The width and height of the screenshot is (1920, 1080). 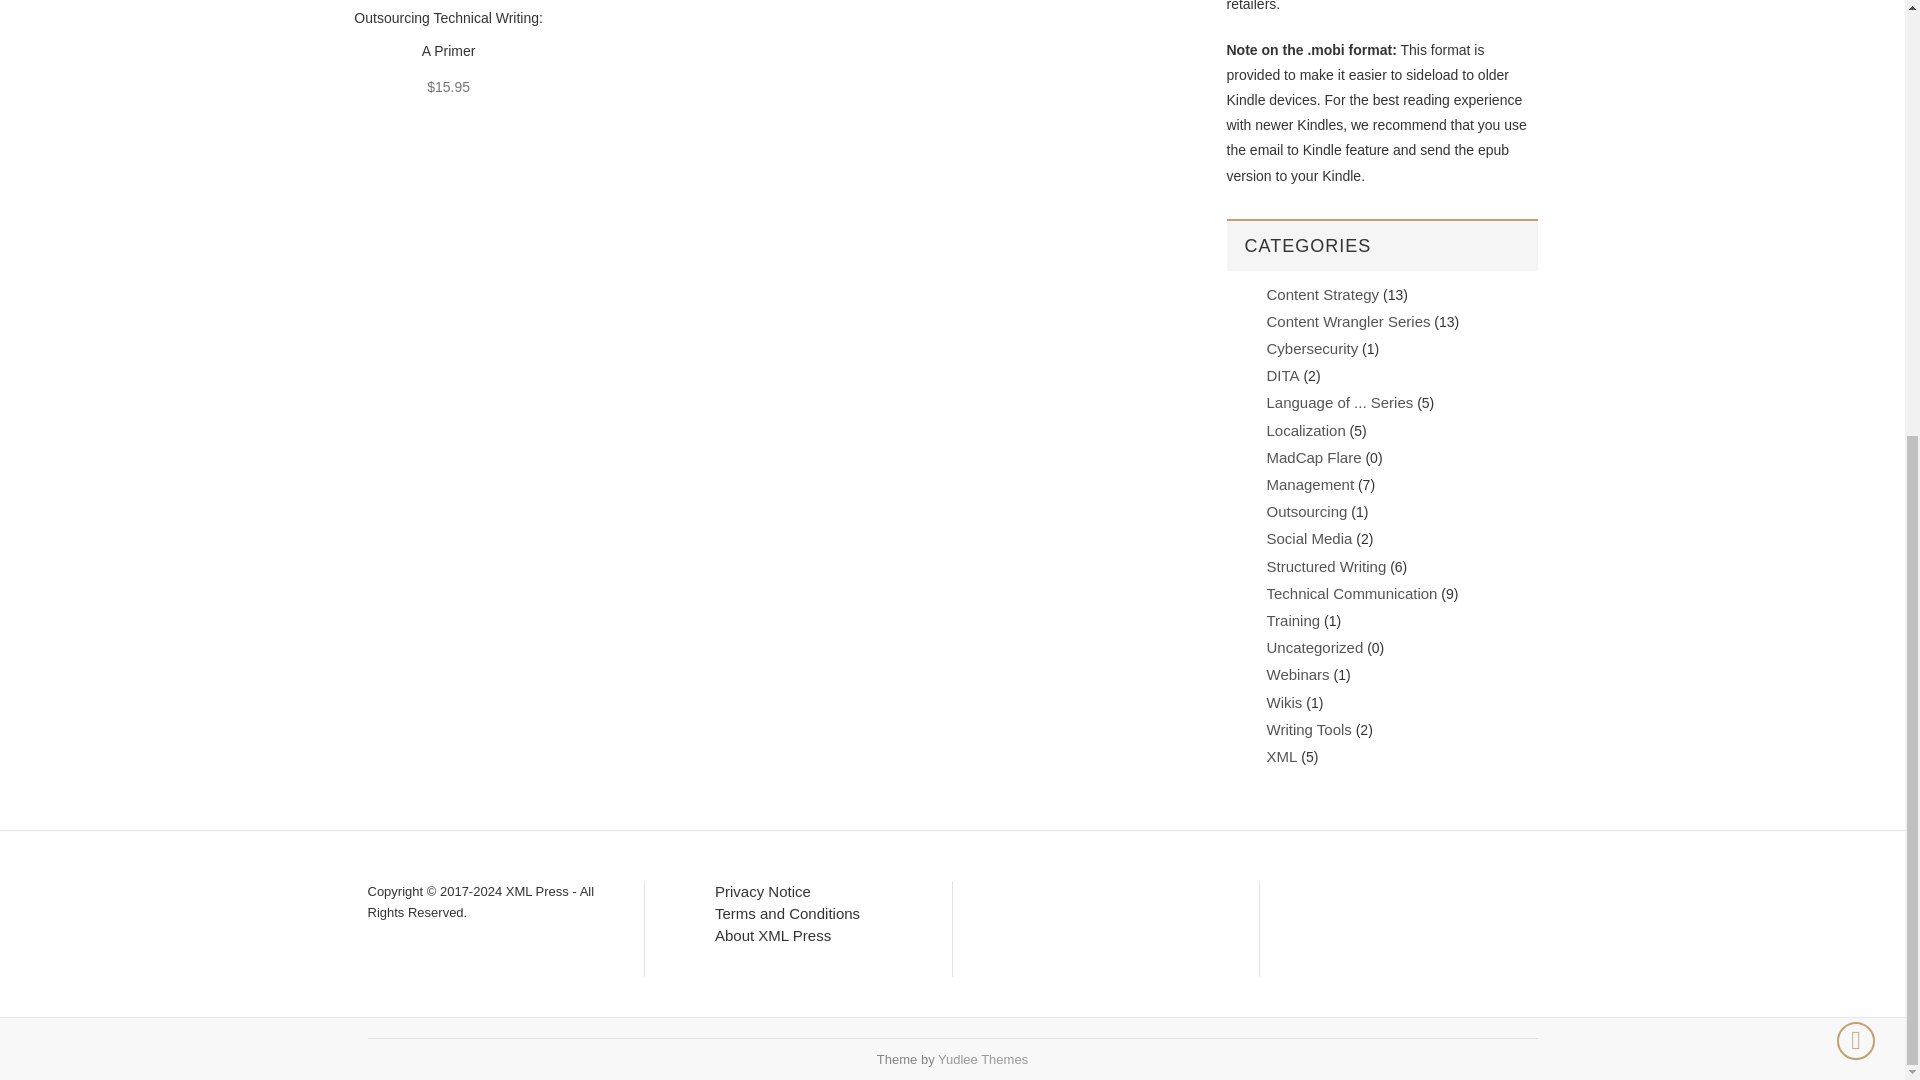 I want to click on About XML Press, so click(x=772, y=934).